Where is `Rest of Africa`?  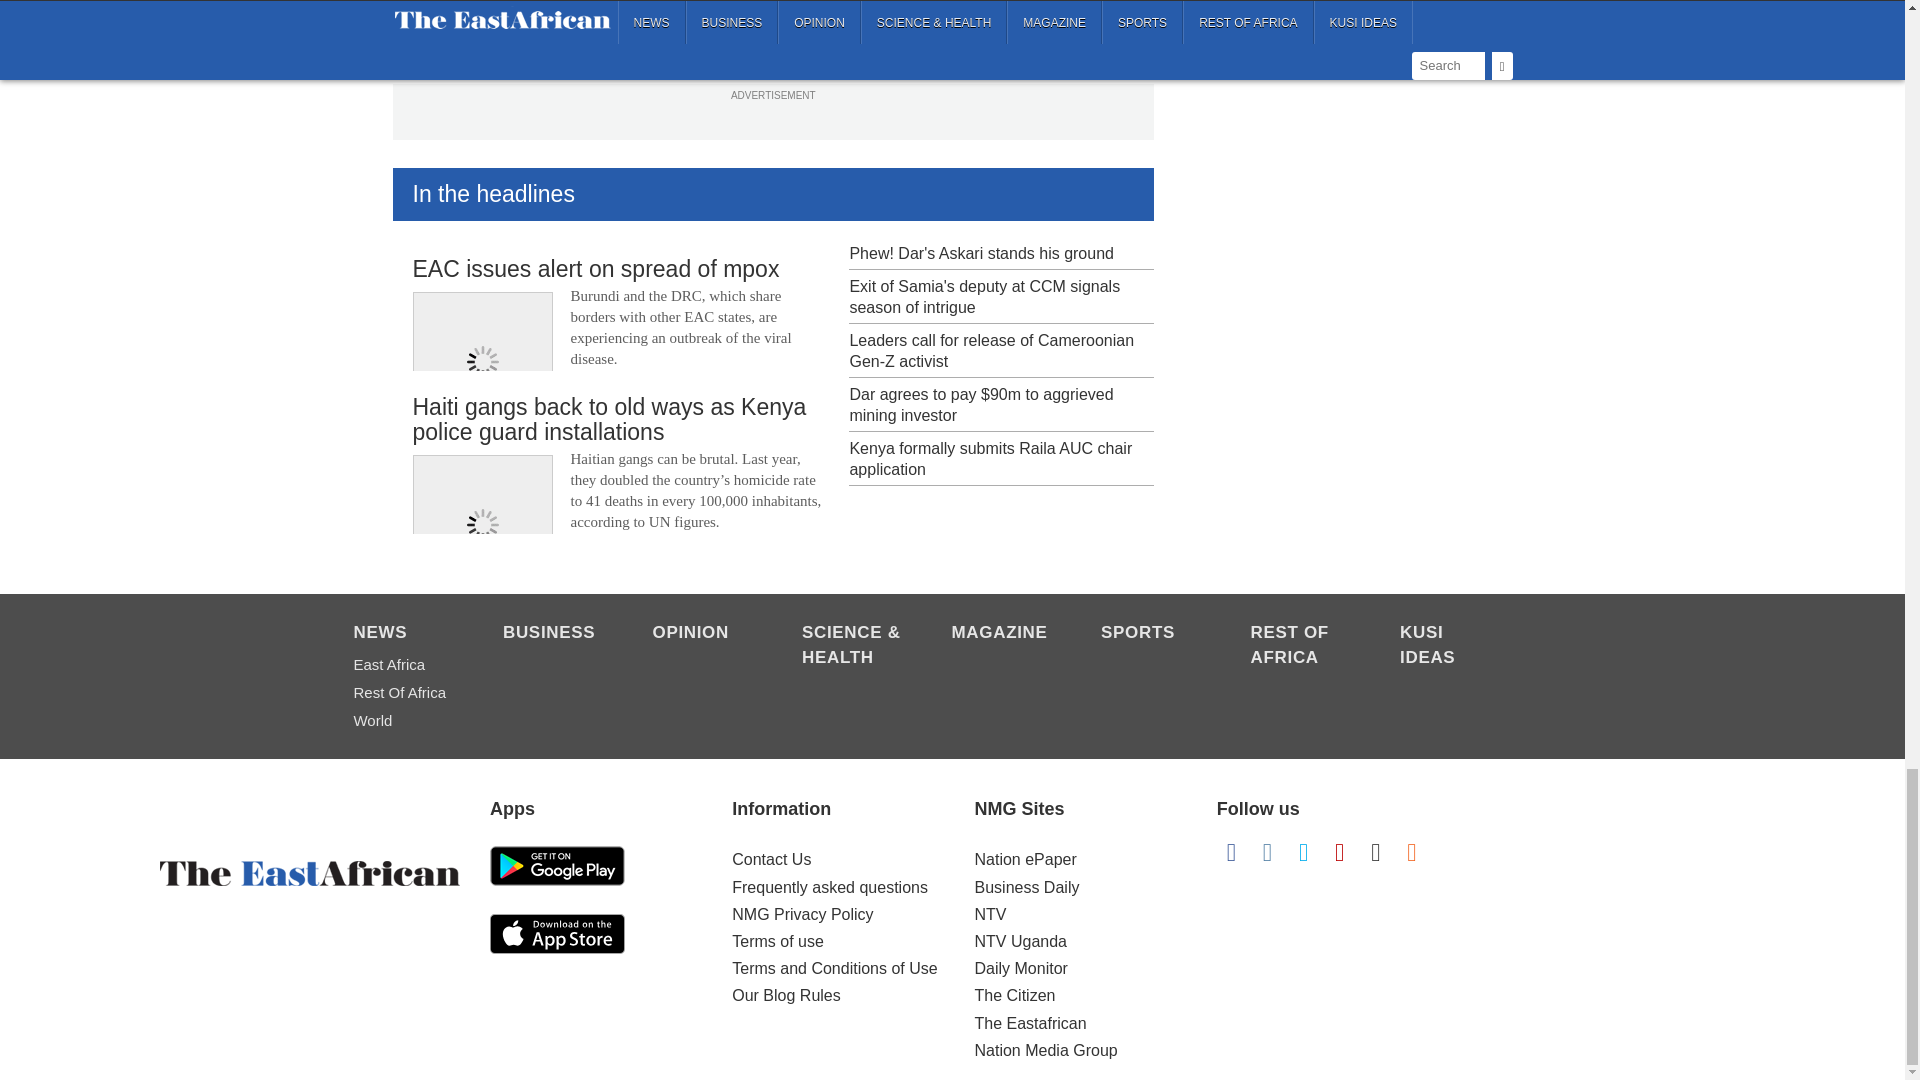
Rest of Africa is located at coordinates (1302, 646).